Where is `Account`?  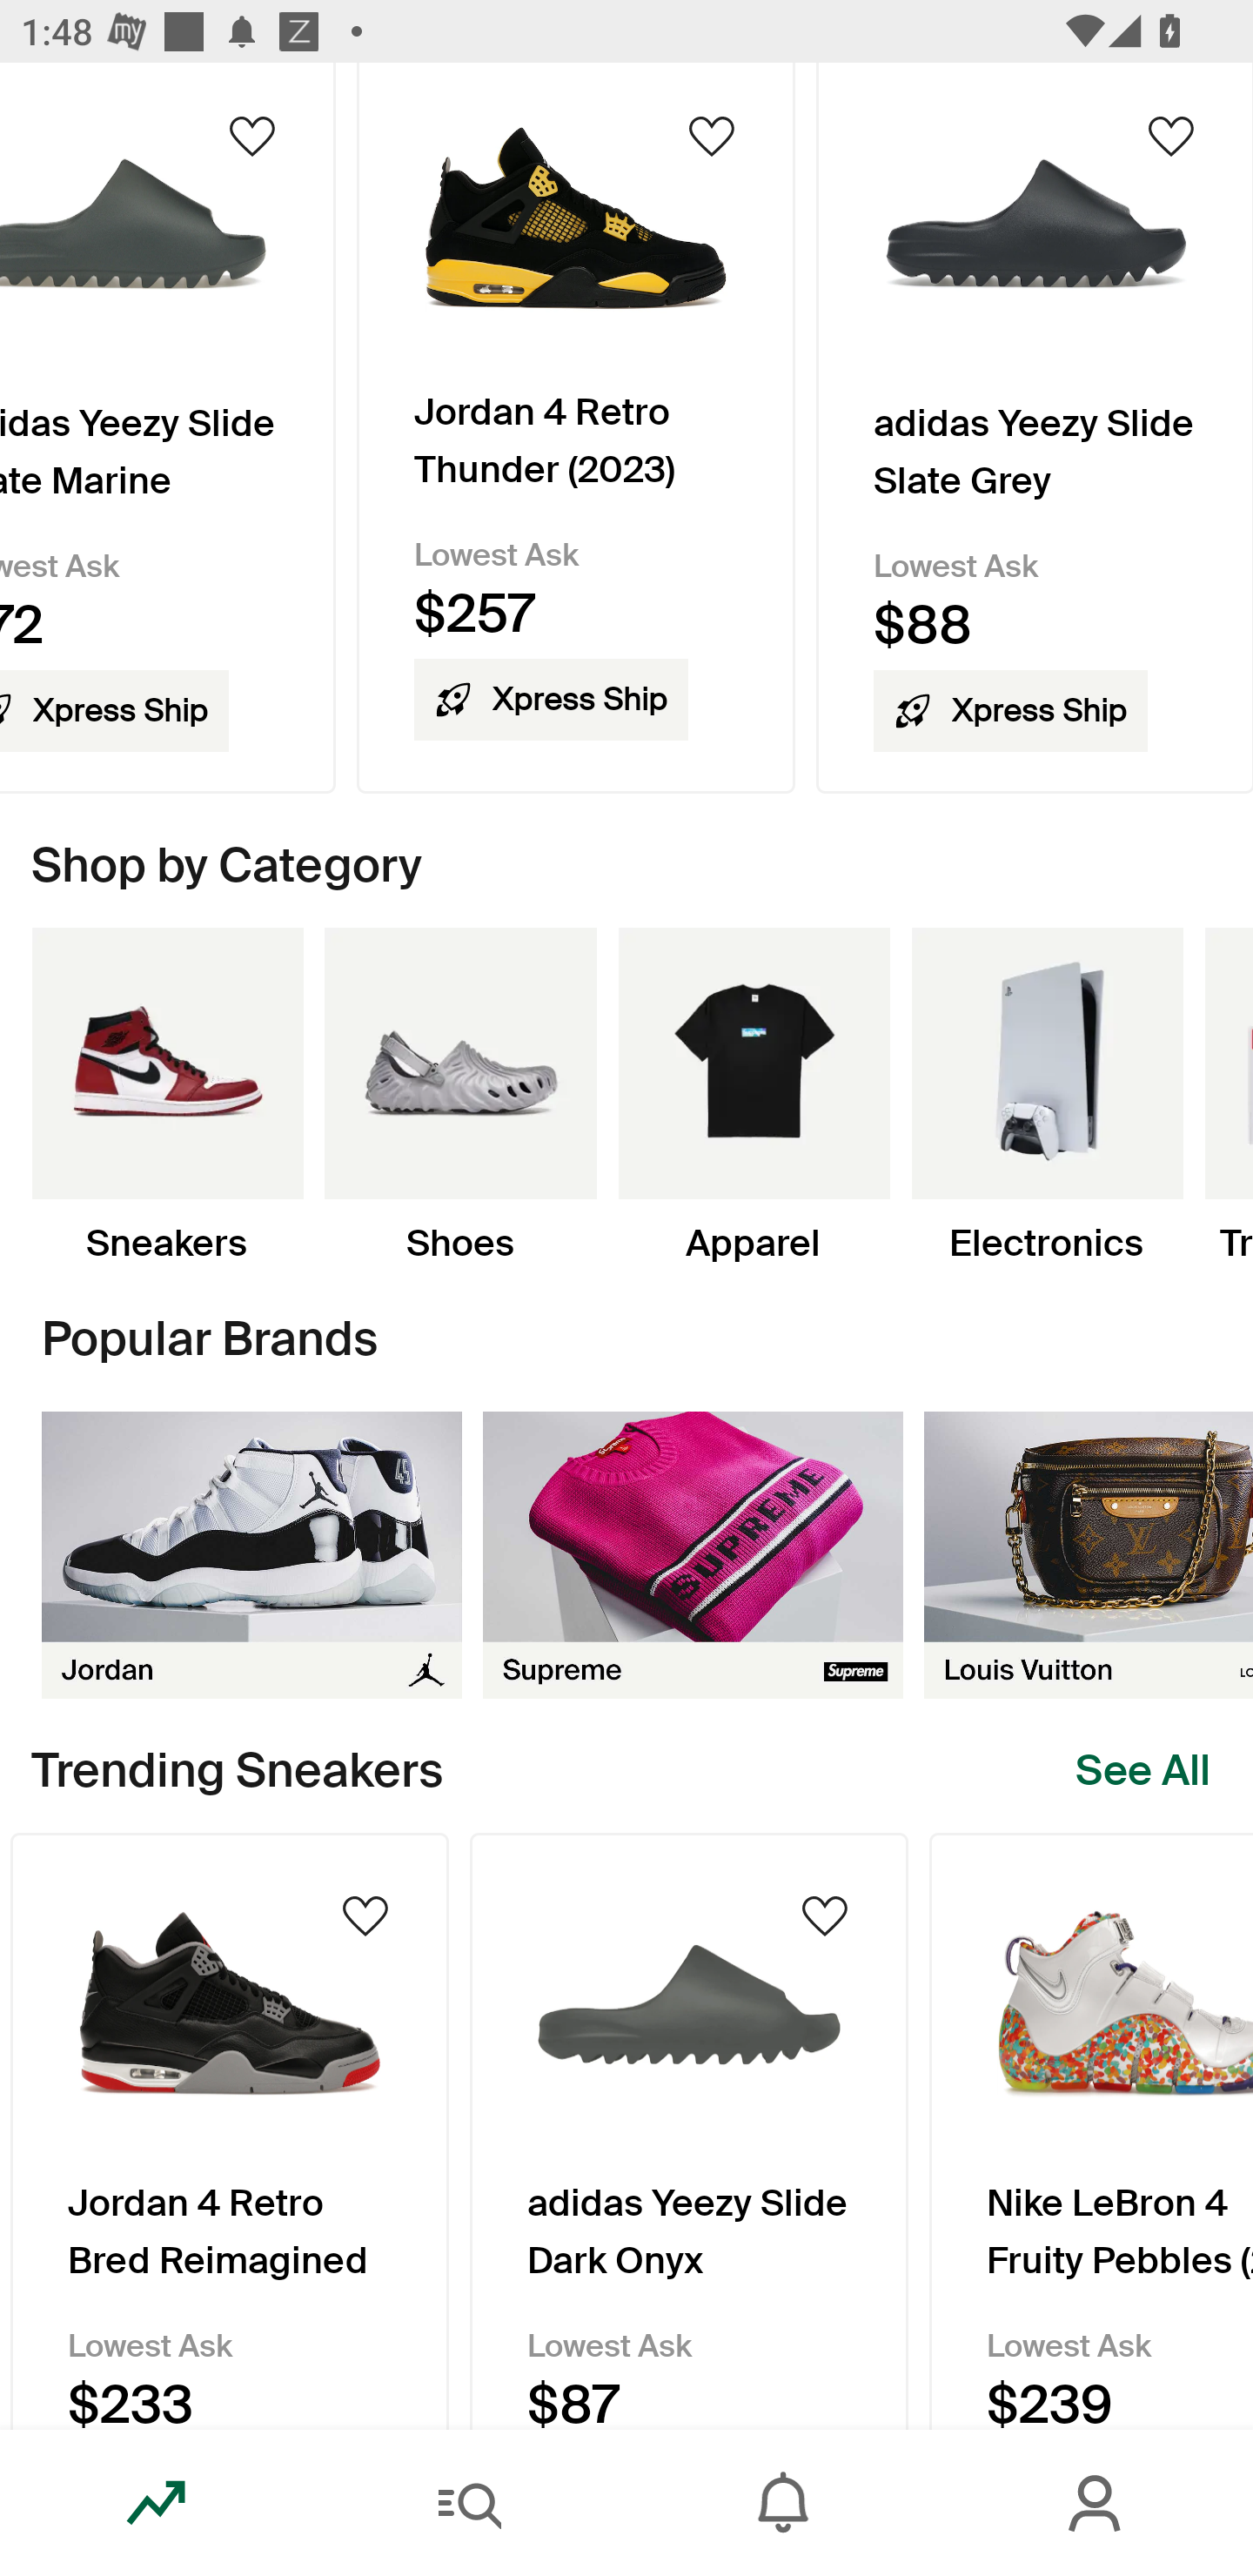
Account is located at coordinates (1096, 2503).